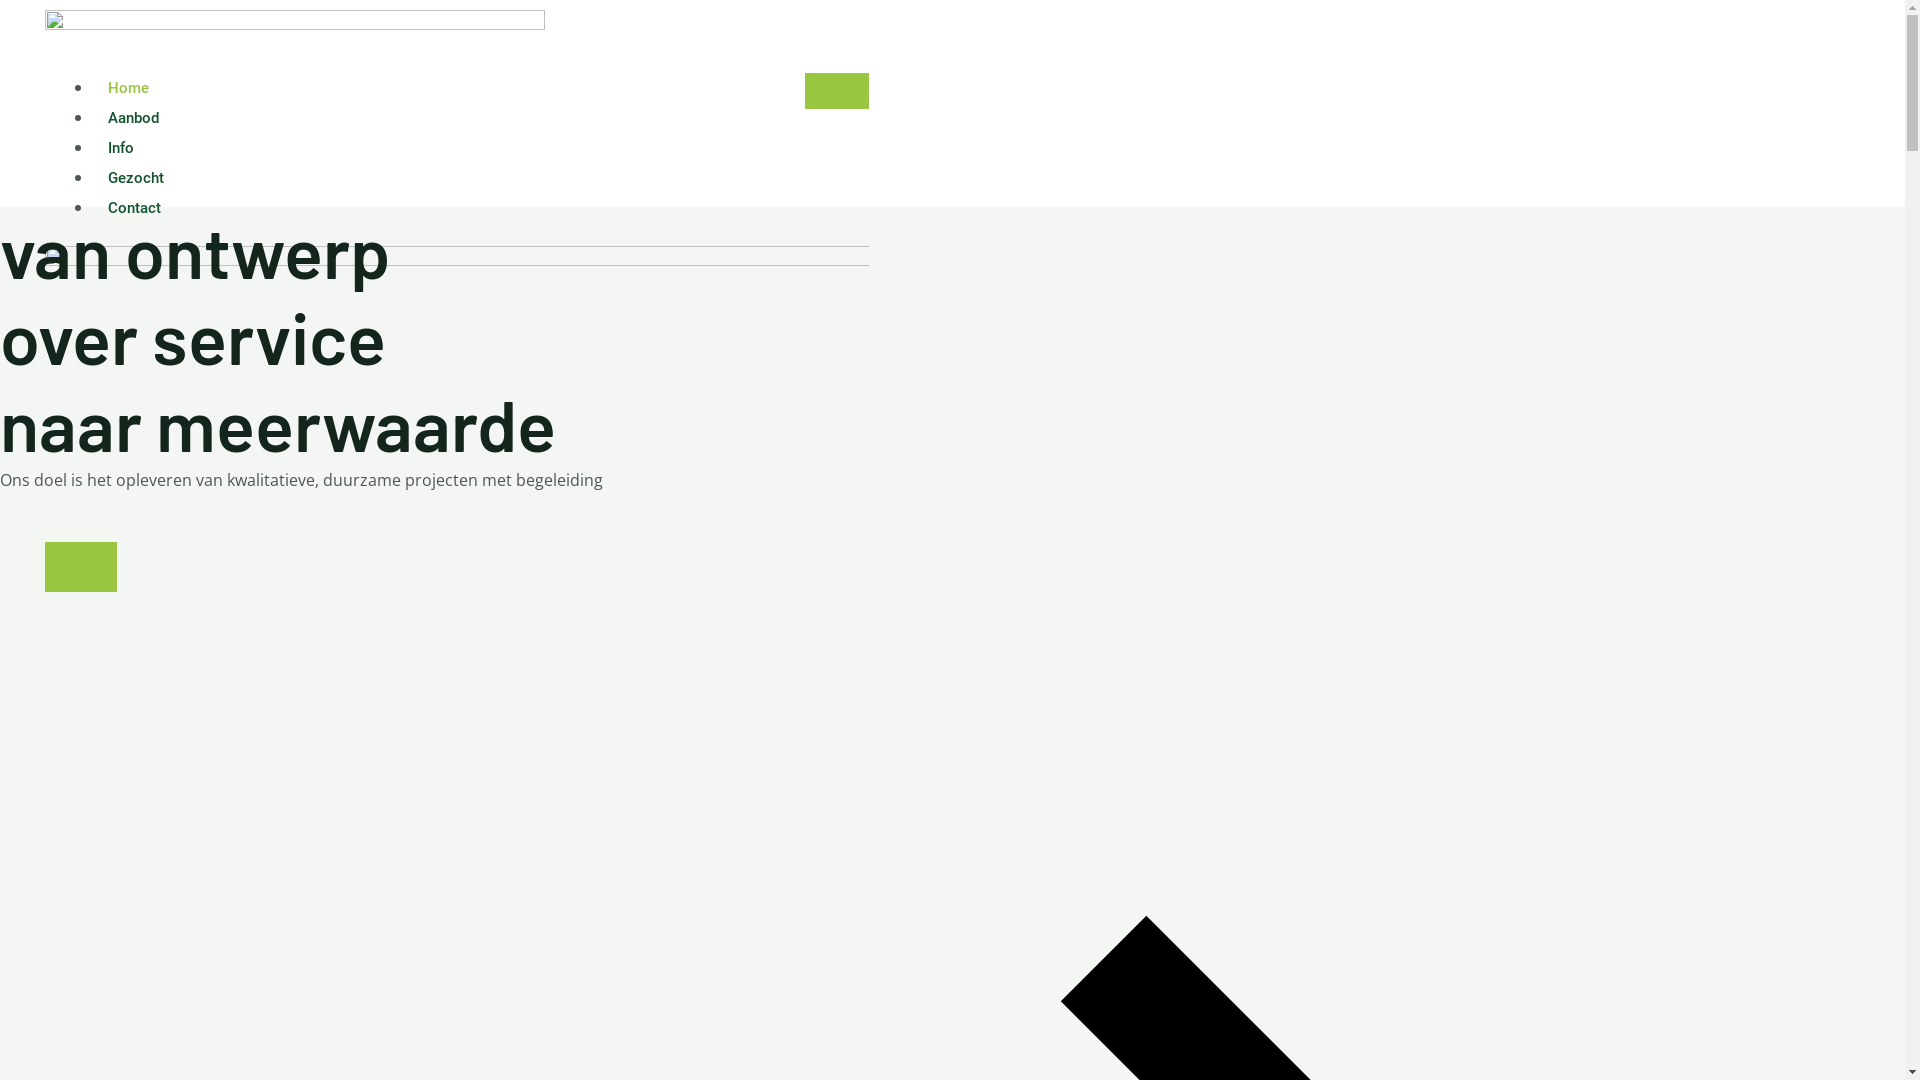 This screenshot has width=1920, height=1080. What do you see at coordinates (81, 567) in the screenshot?
I see `X` at bounding box center [81, 567].